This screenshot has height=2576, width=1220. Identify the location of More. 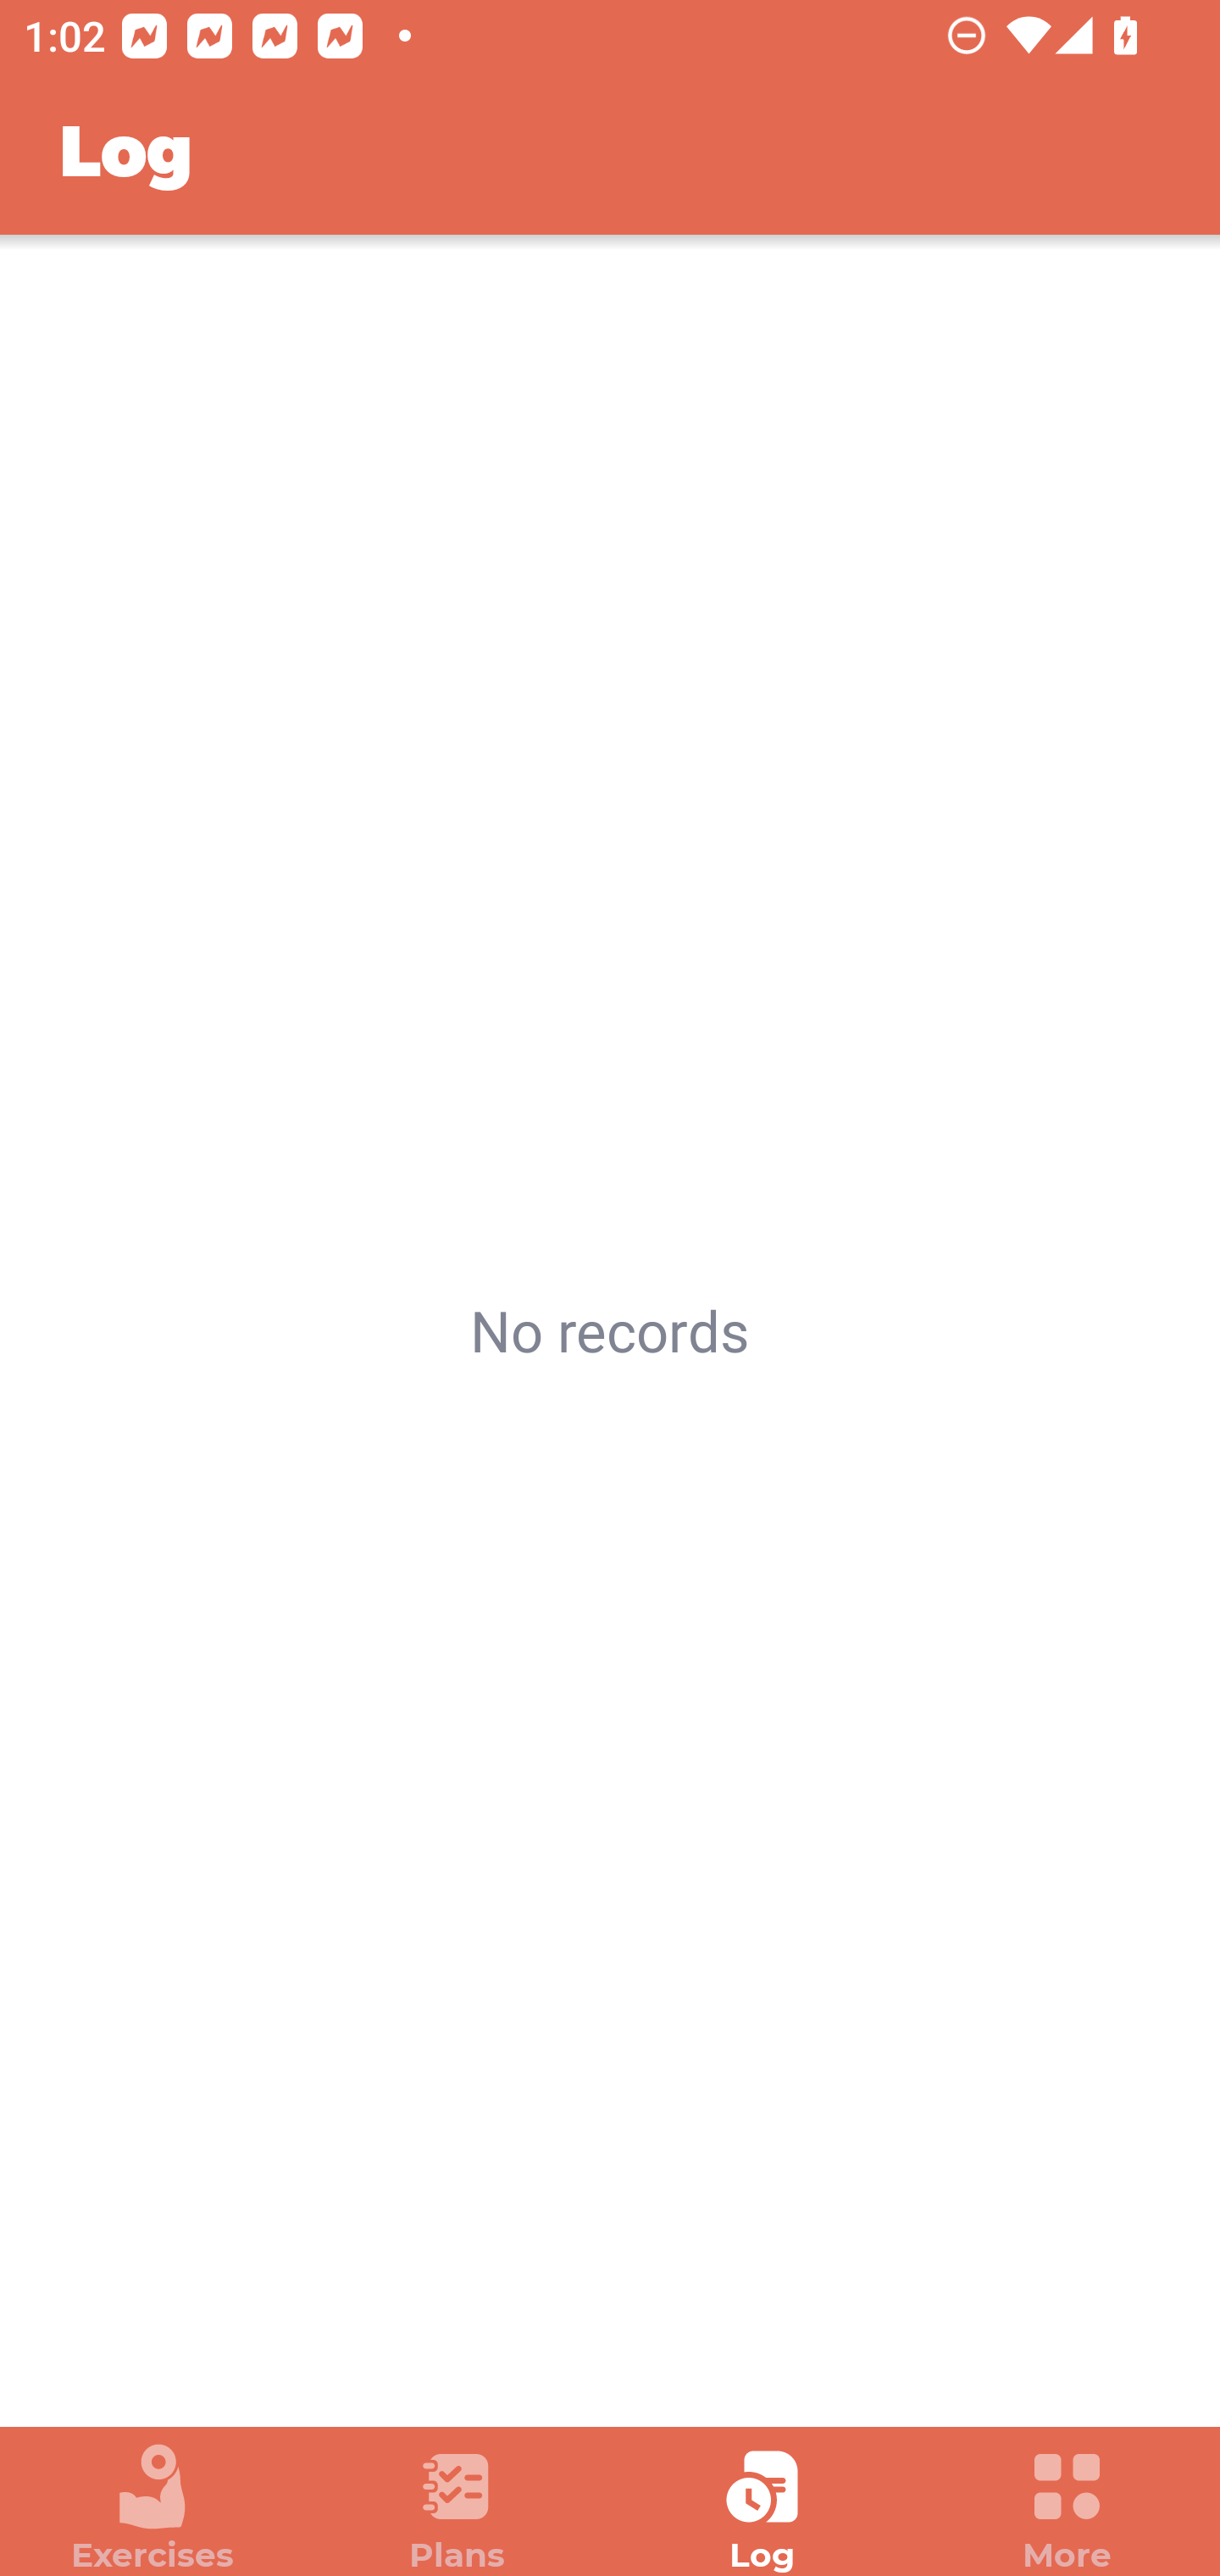
(1067, 2508).